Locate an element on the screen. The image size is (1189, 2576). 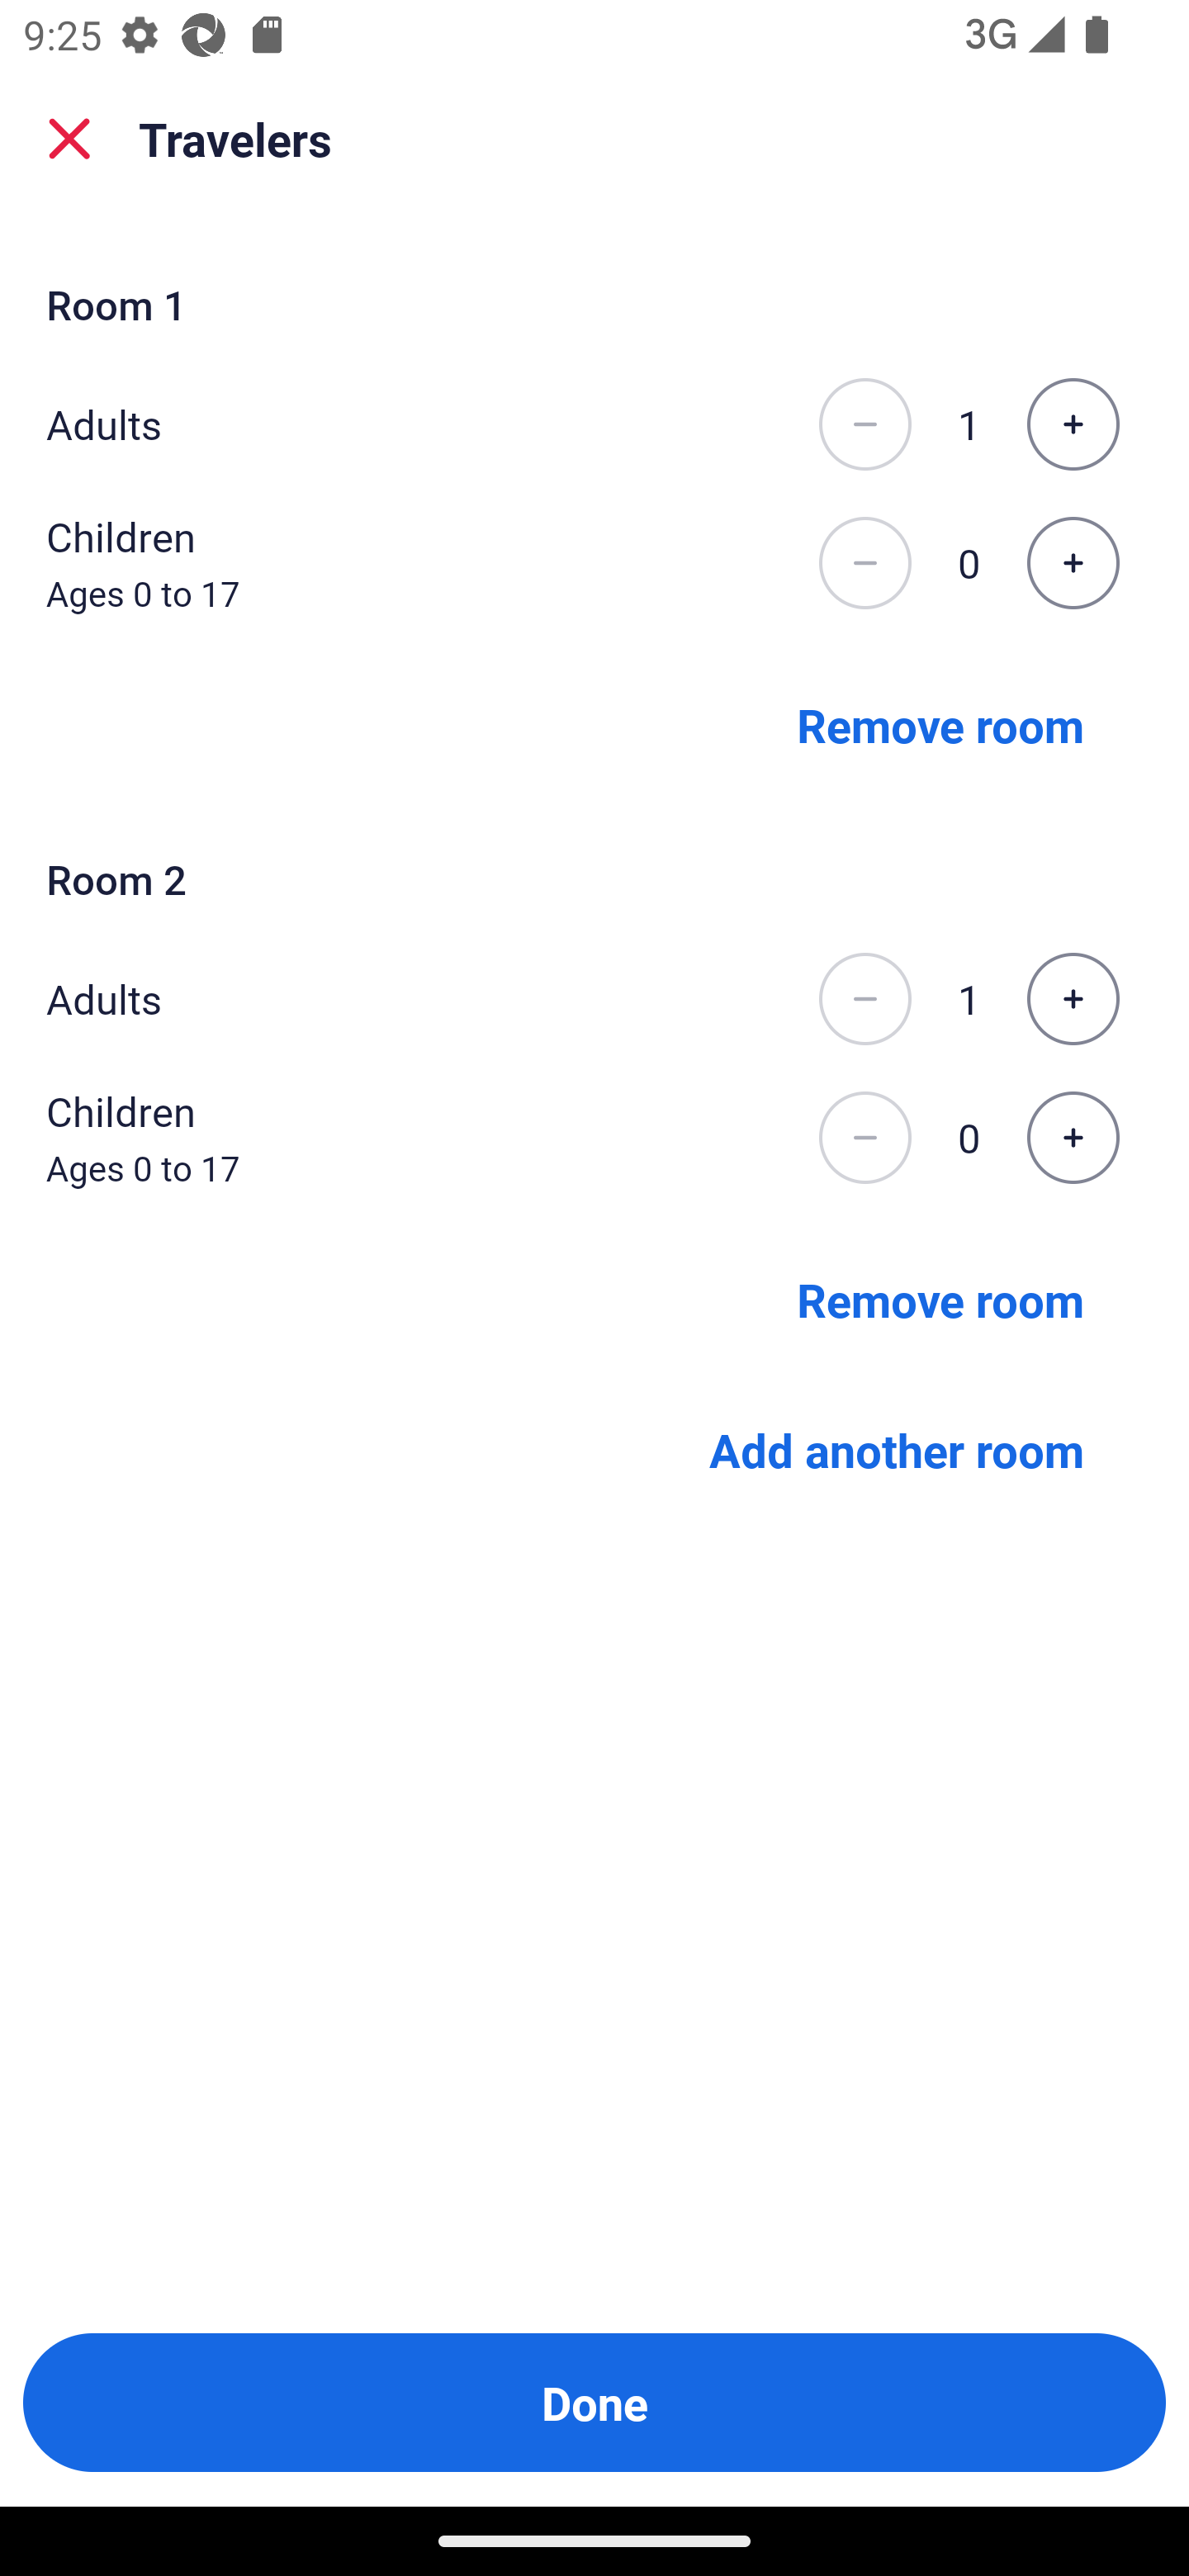
Increase the number of children is located at coordinates (1073, 1138).